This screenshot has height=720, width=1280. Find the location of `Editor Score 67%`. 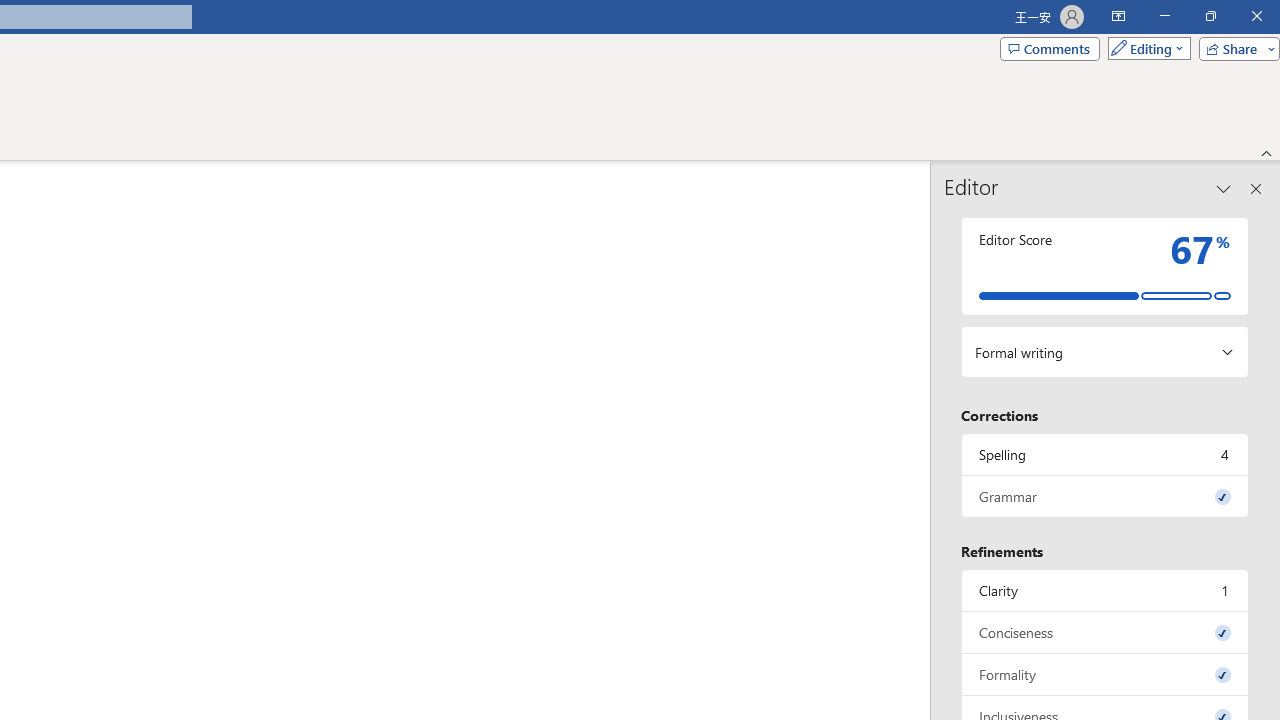

Editor Score 67% is located at coordinates (1105, 266).